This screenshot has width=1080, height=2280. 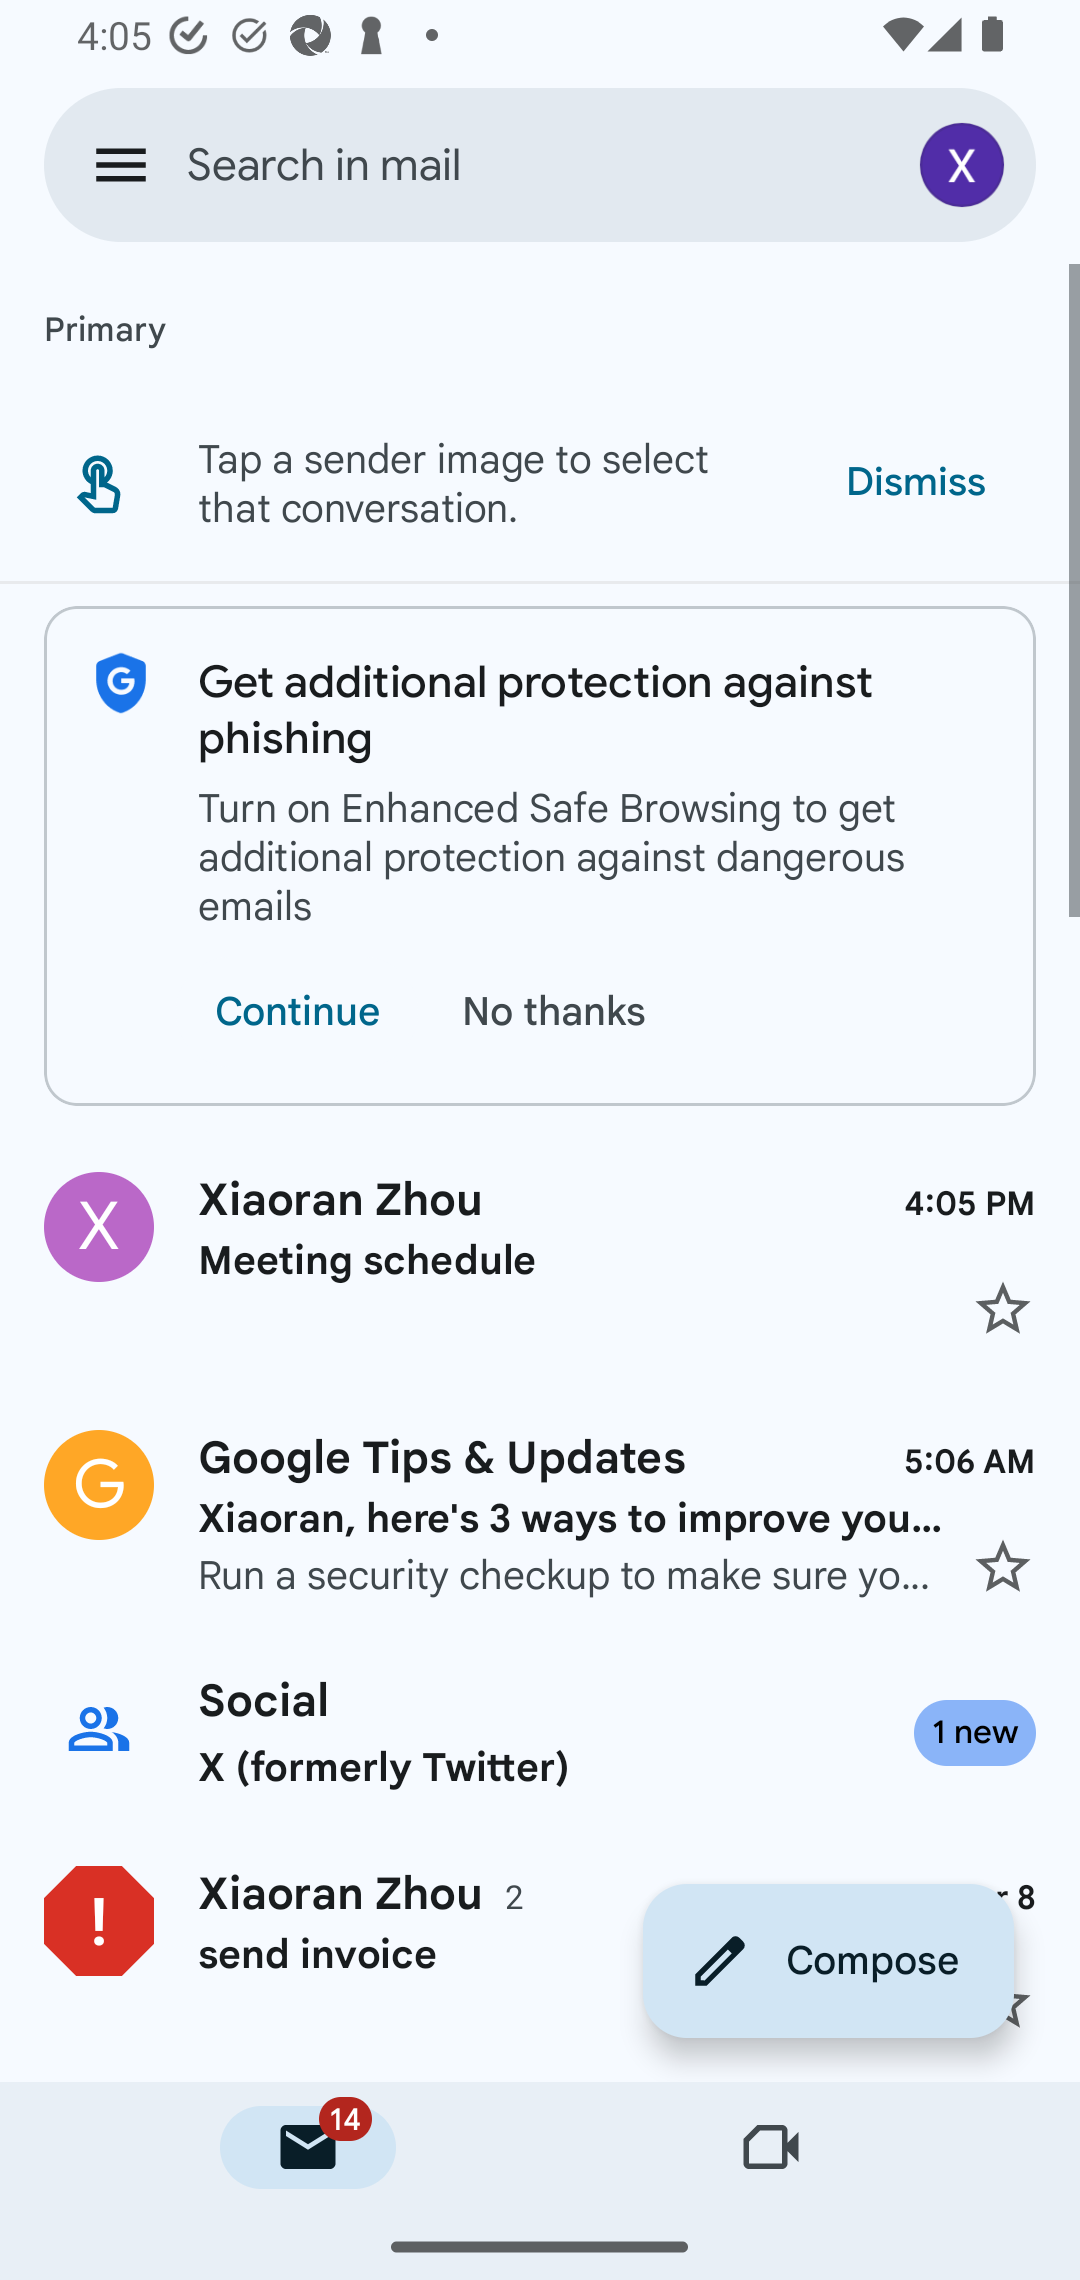 I want to click on Social X (formerly Twitter) 1 new, so click(x=540, y=1732).